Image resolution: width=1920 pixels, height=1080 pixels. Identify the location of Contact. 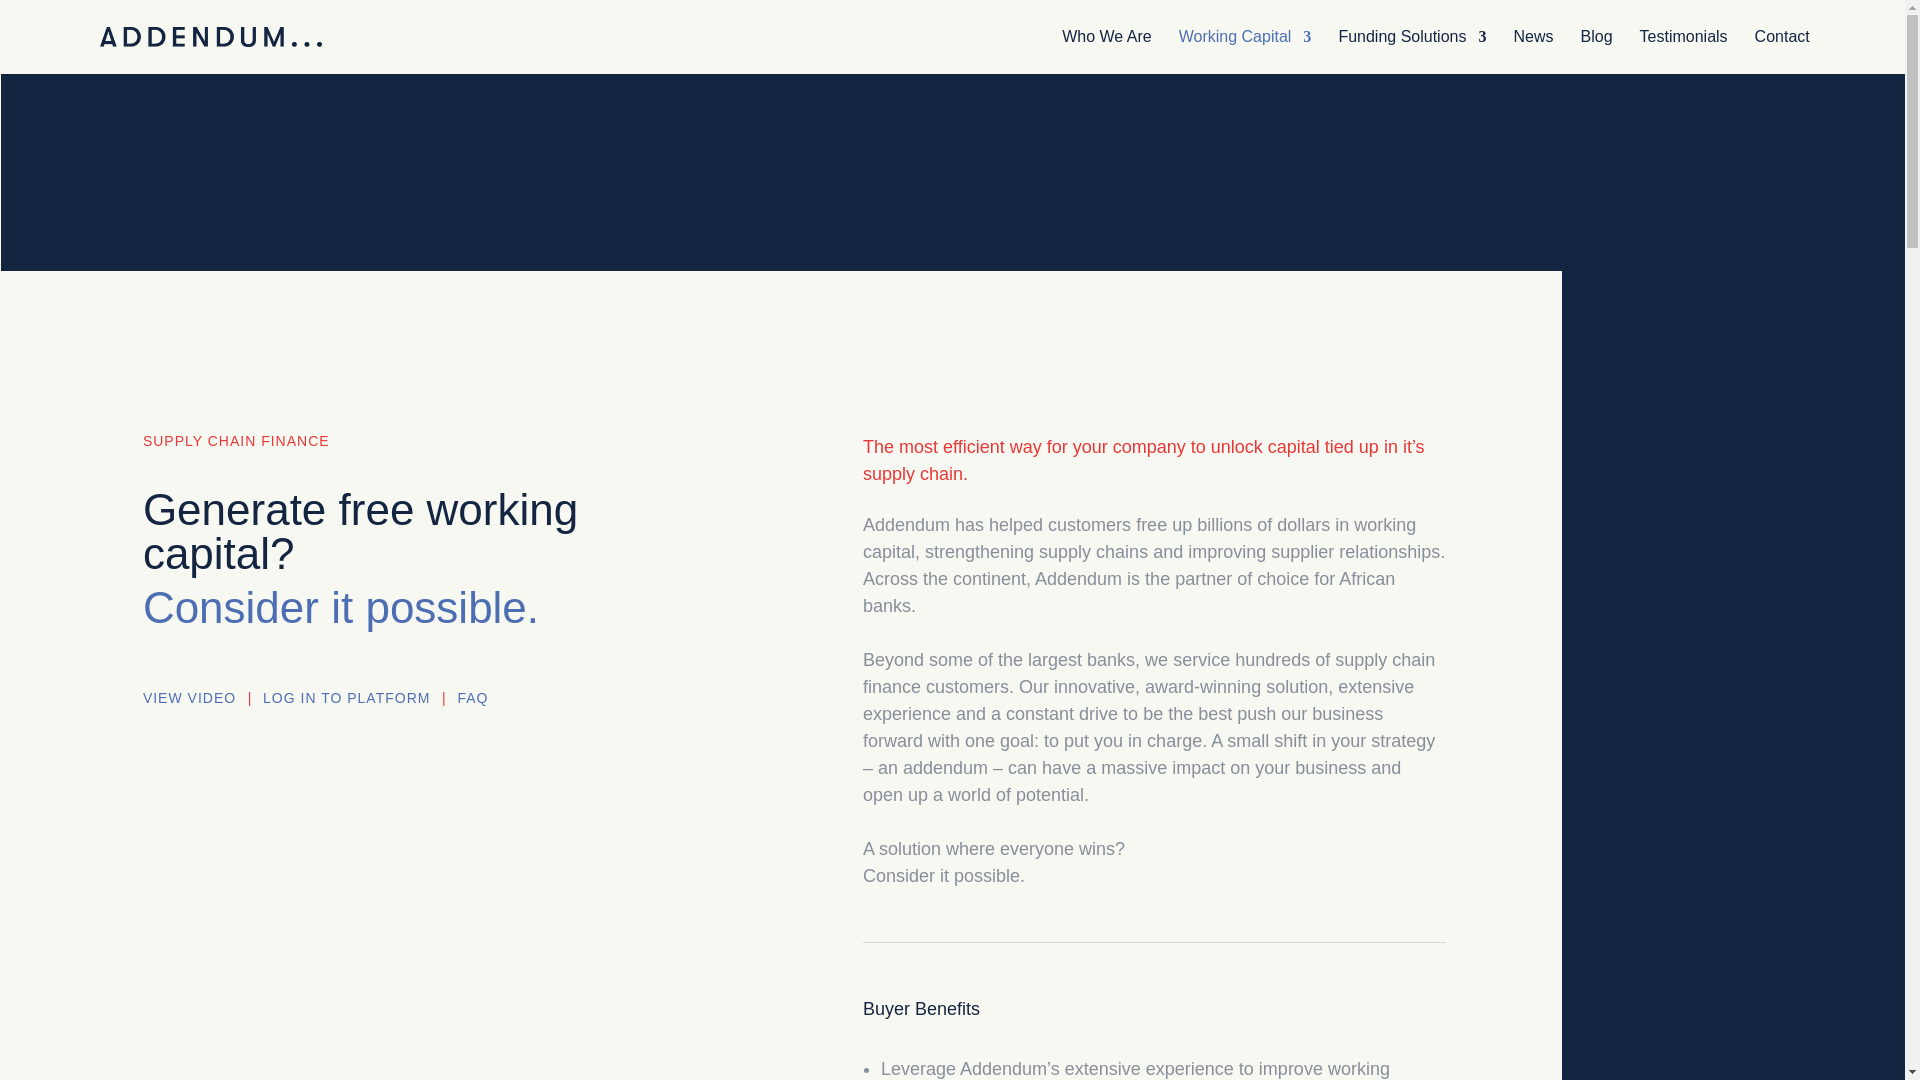
(1782, 52).